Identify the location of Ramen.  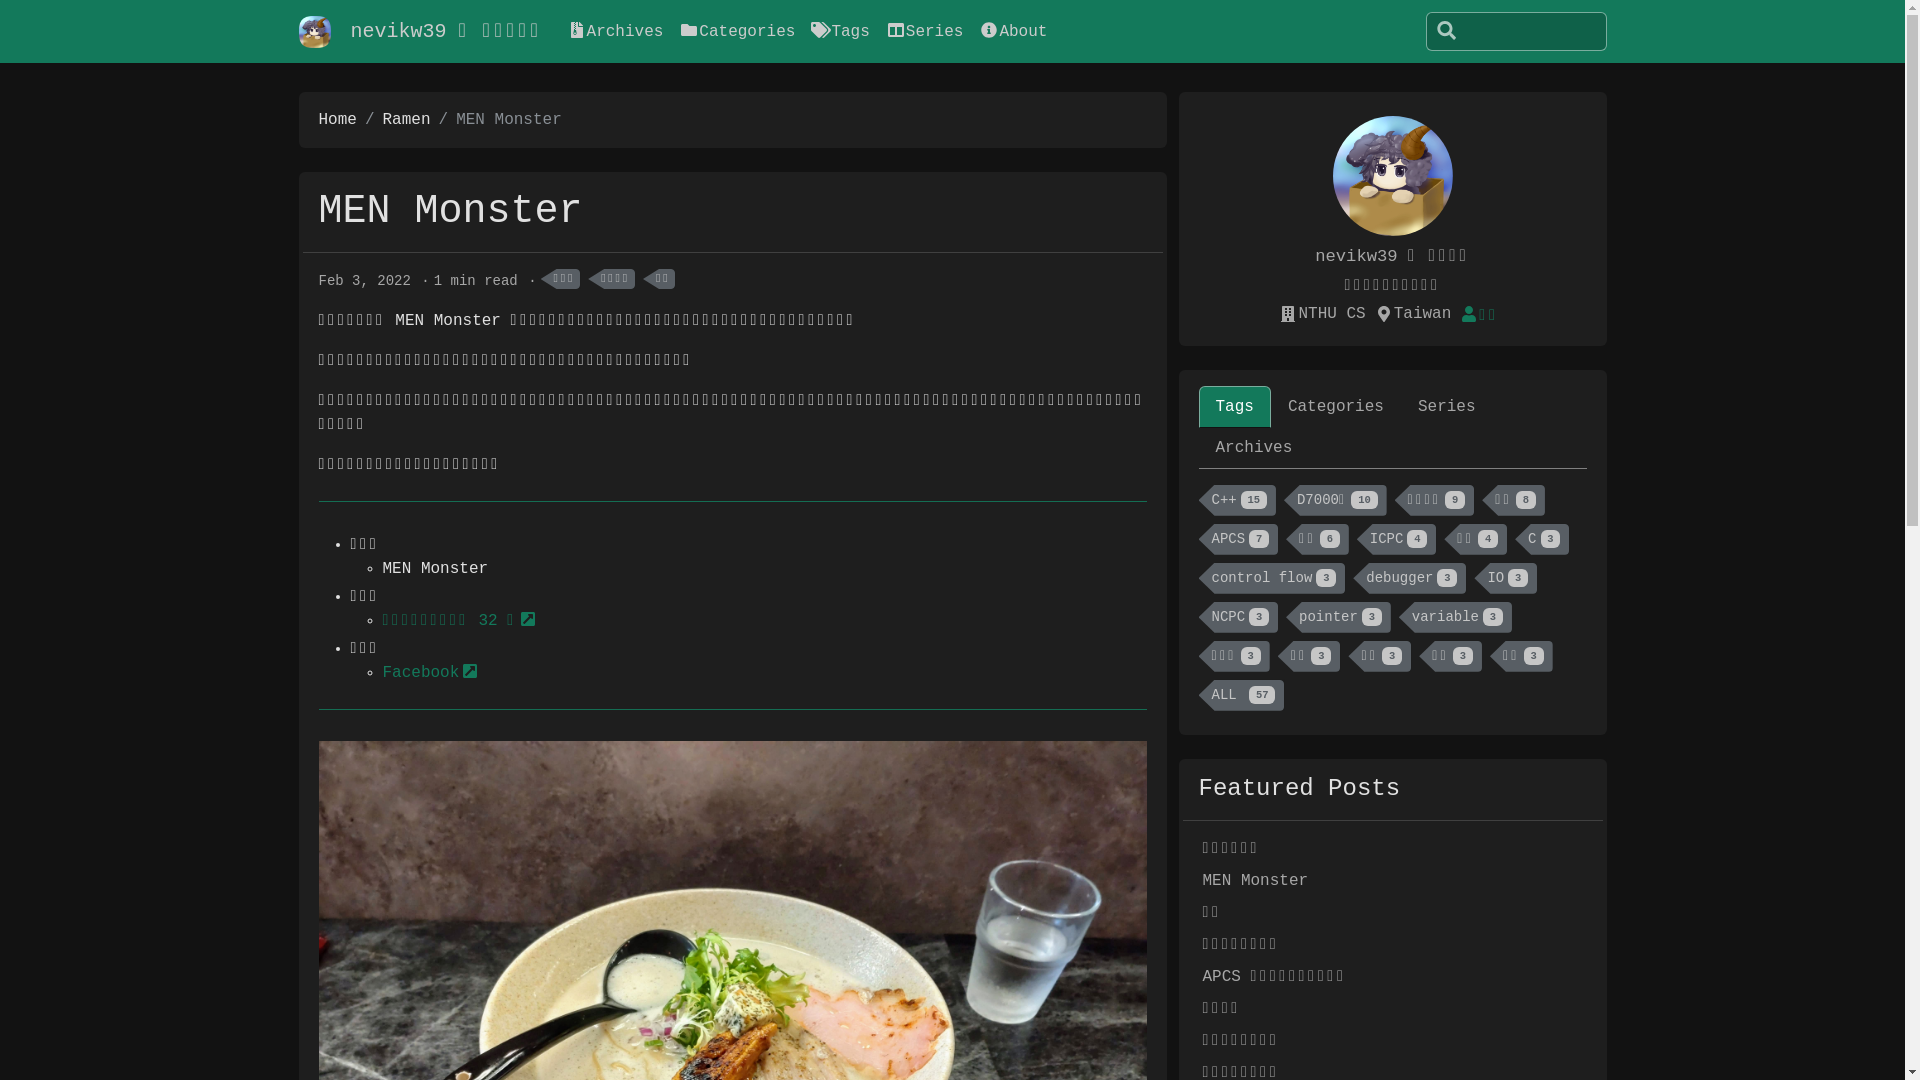
(407, 120).